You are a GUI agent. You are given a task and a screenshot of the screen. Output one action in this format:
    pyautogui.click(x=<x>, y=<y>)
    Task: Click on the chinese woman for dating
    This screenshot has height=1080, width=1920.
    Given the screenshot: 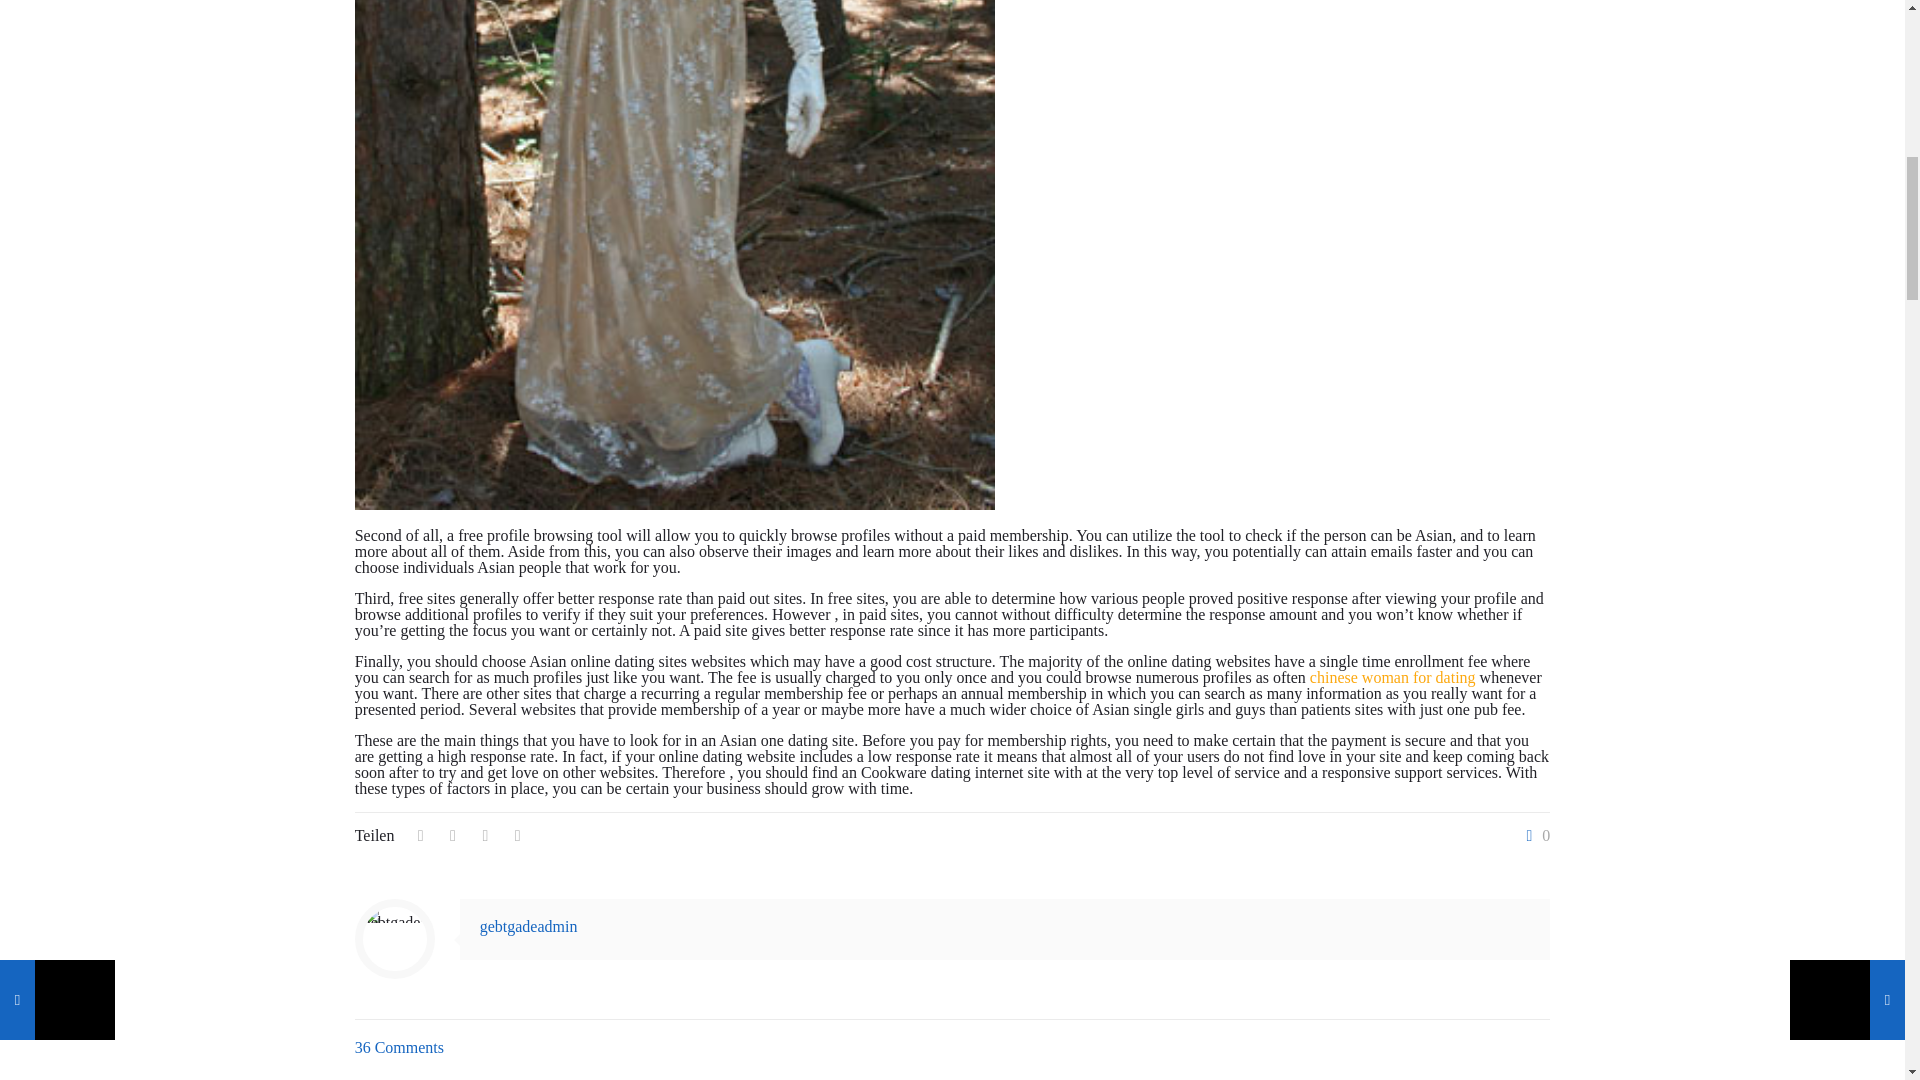 What is the action you would take?
    pyautogui.click(x=1392, y=676)
    